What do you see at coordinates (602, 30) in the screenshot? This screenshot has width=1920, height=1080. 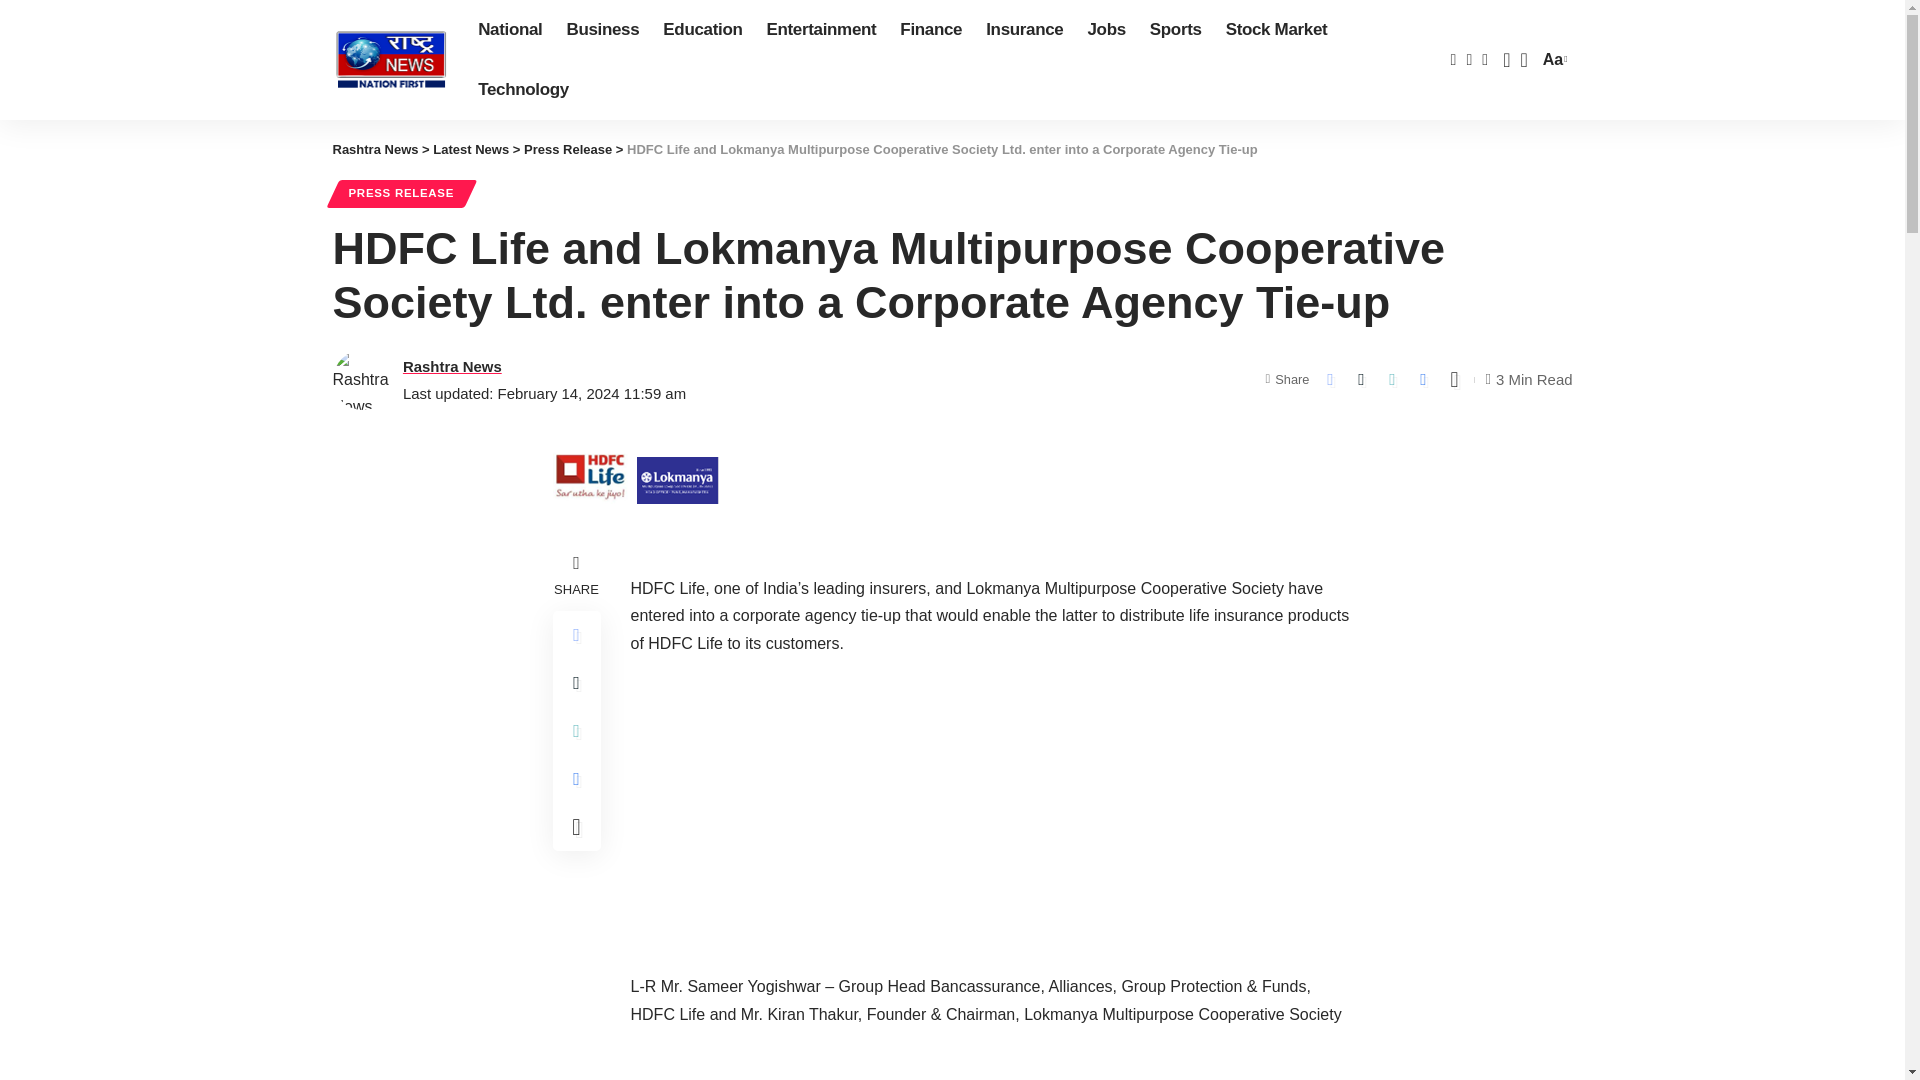 I see `Business` at bounding box center [602, 30].